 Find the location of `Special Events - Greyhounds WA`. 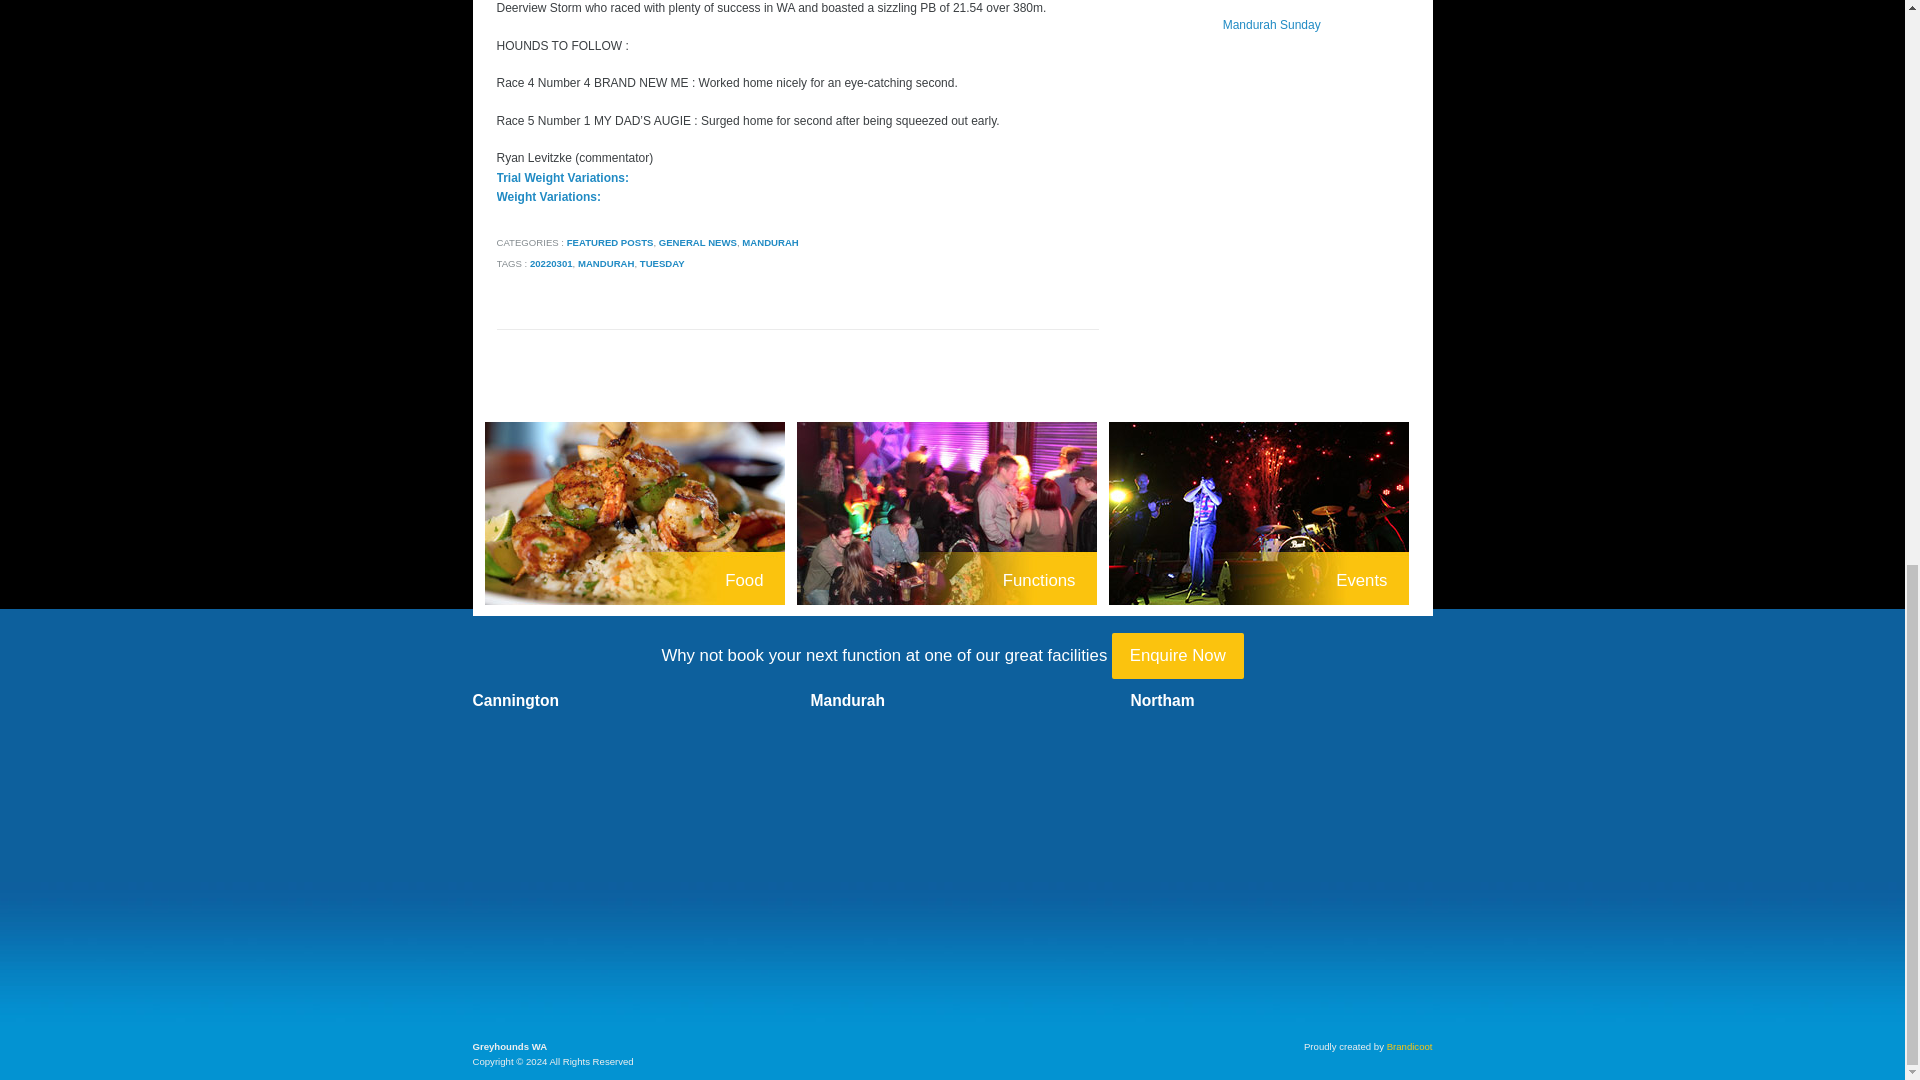

Special Events - Greyhounds WA is located at coordinates (1264, 516).